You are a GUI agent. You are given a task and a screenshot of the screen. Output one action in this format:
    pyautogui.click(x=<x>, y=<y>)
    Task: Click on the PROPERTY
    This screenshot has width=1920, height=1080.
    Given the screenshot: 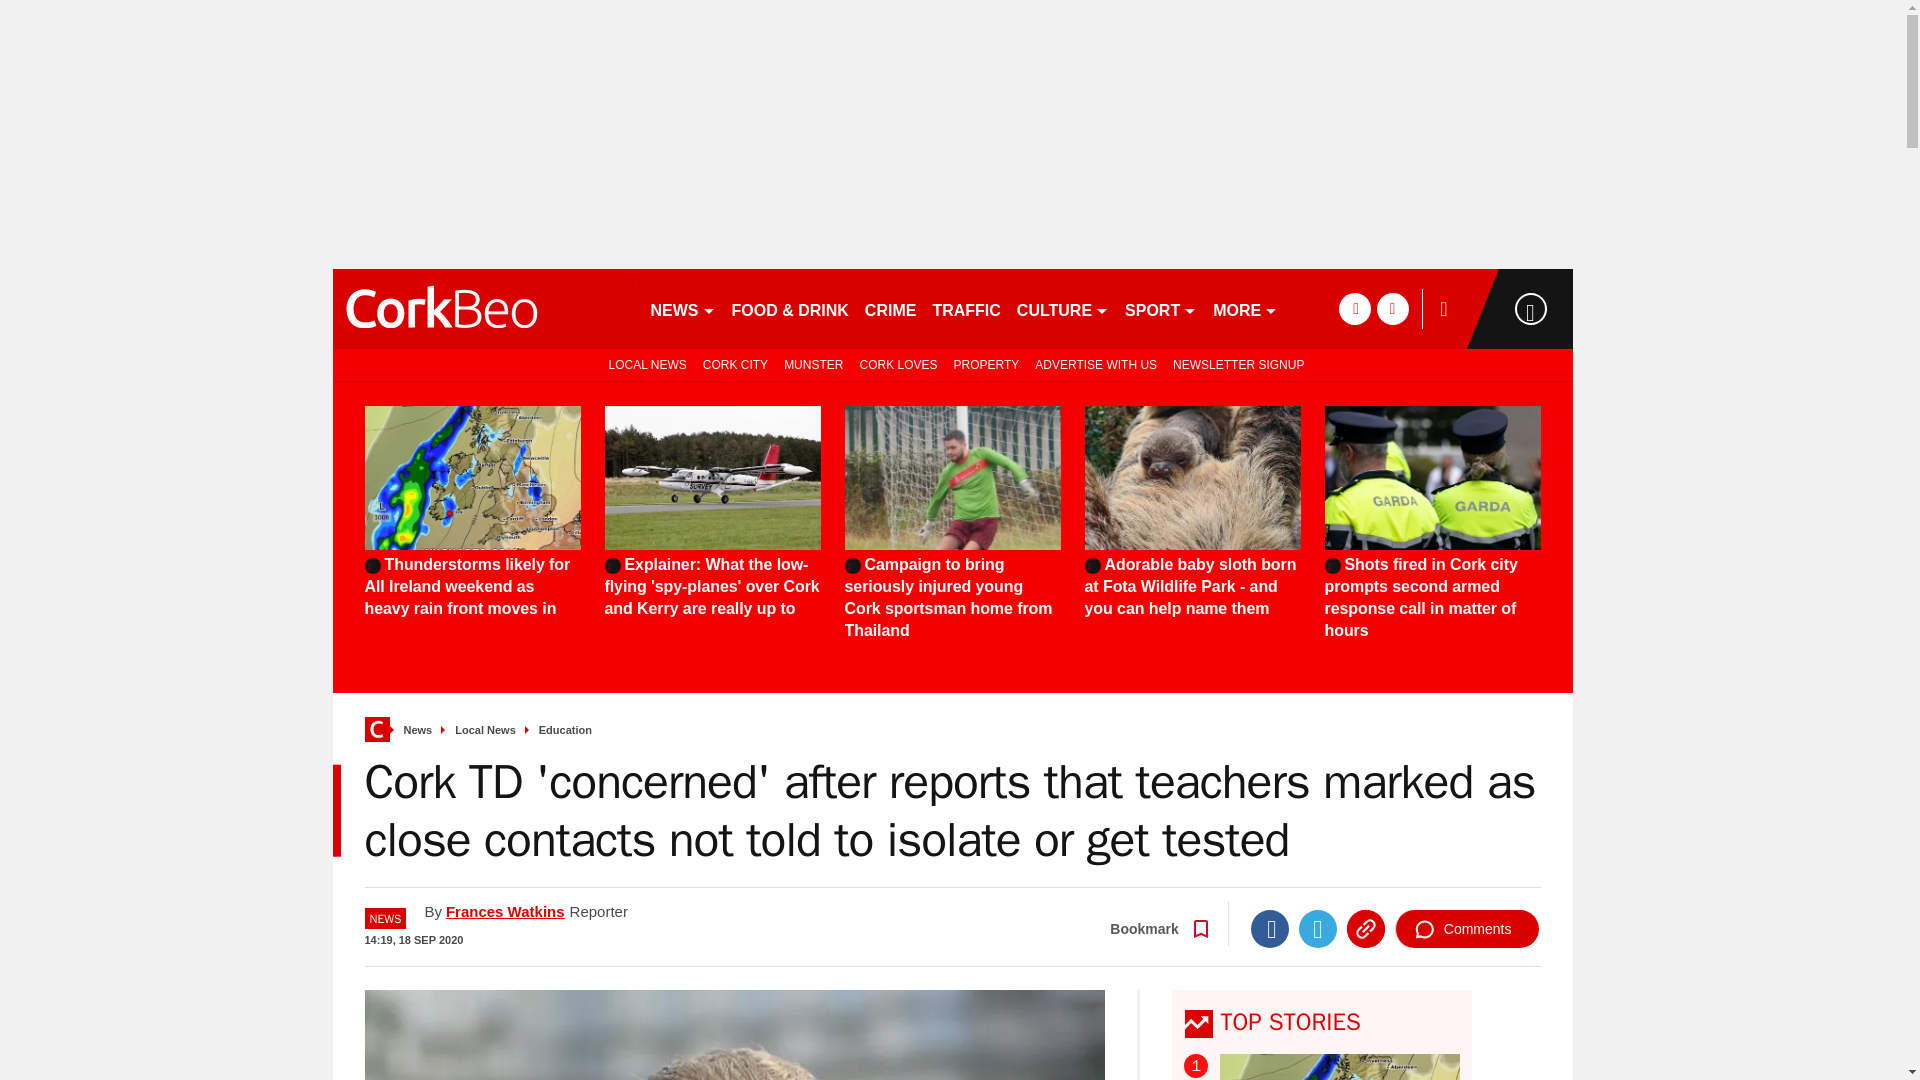 What is the action you would take?
    pyautogui.click(x=986, y=364)
    